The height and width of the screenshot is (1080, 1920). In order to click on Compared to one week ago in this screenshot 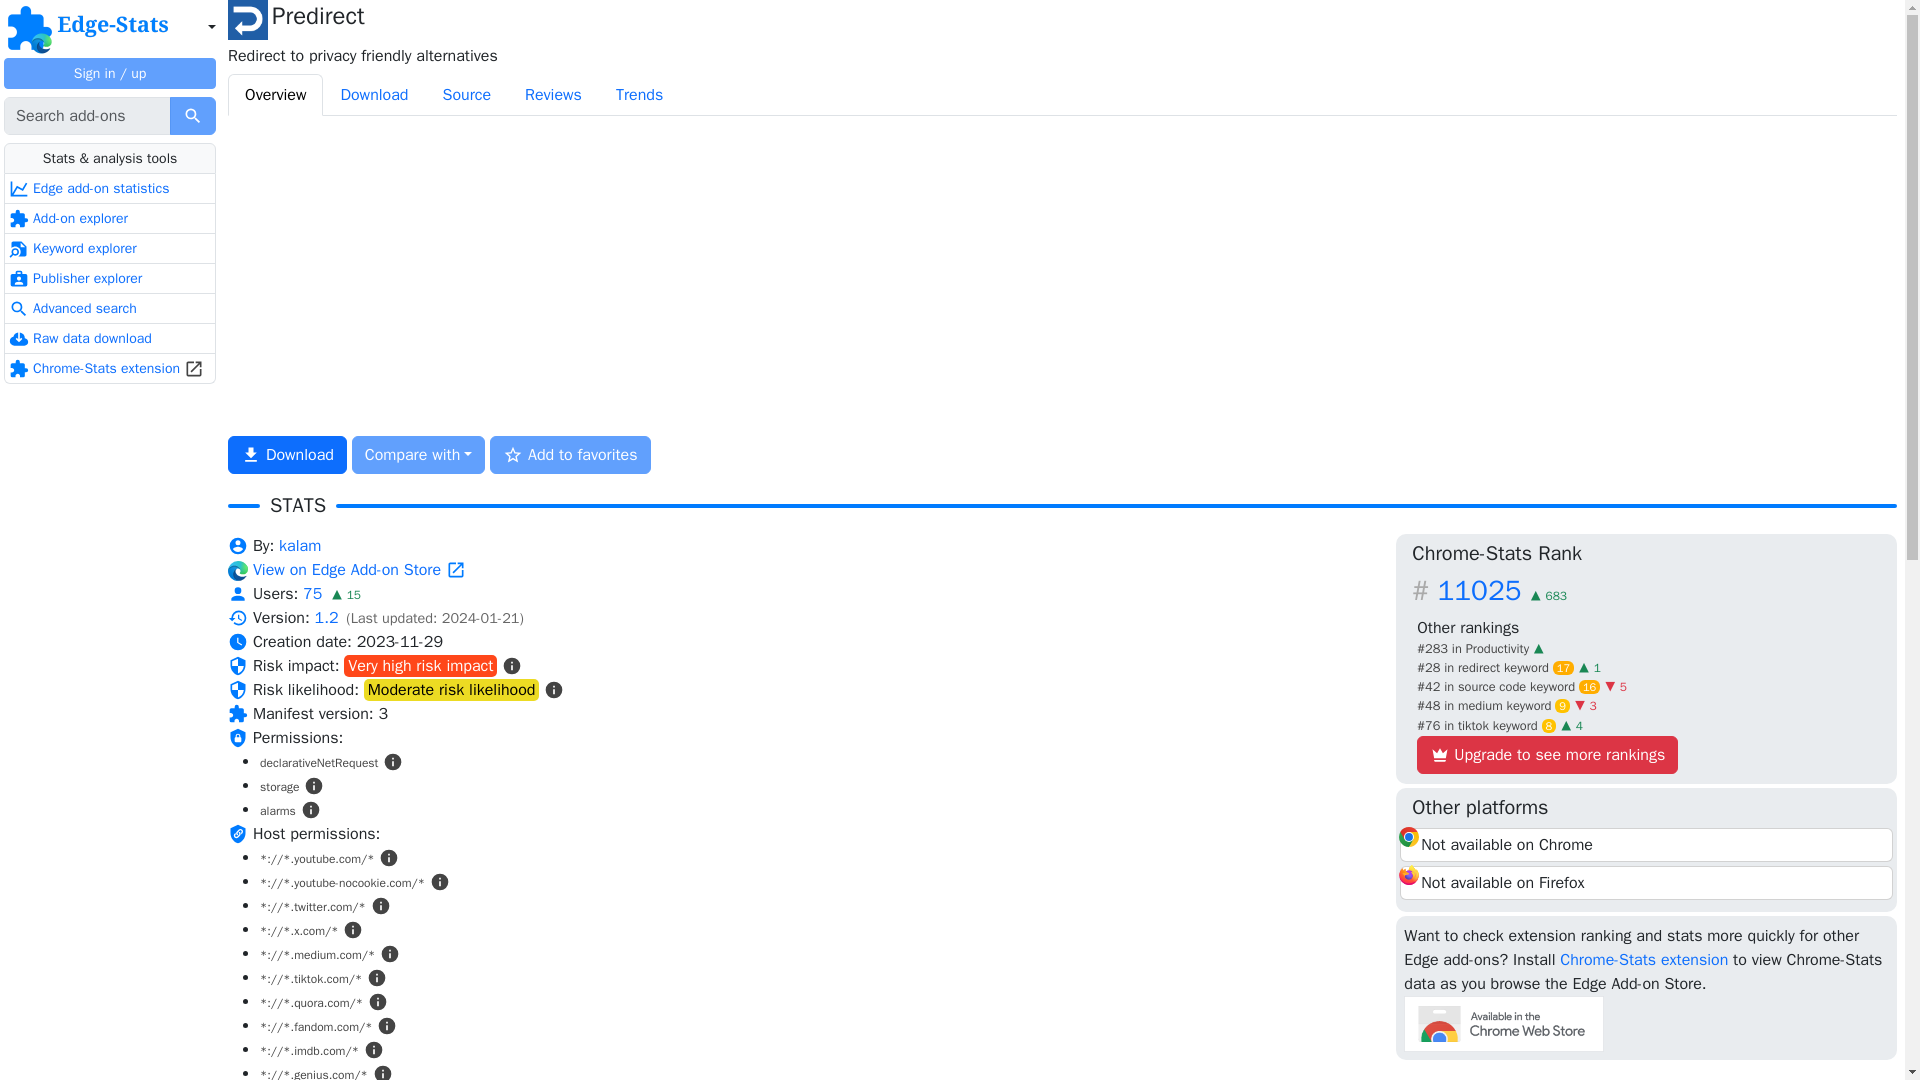, I will do `click(1586, 705)`.